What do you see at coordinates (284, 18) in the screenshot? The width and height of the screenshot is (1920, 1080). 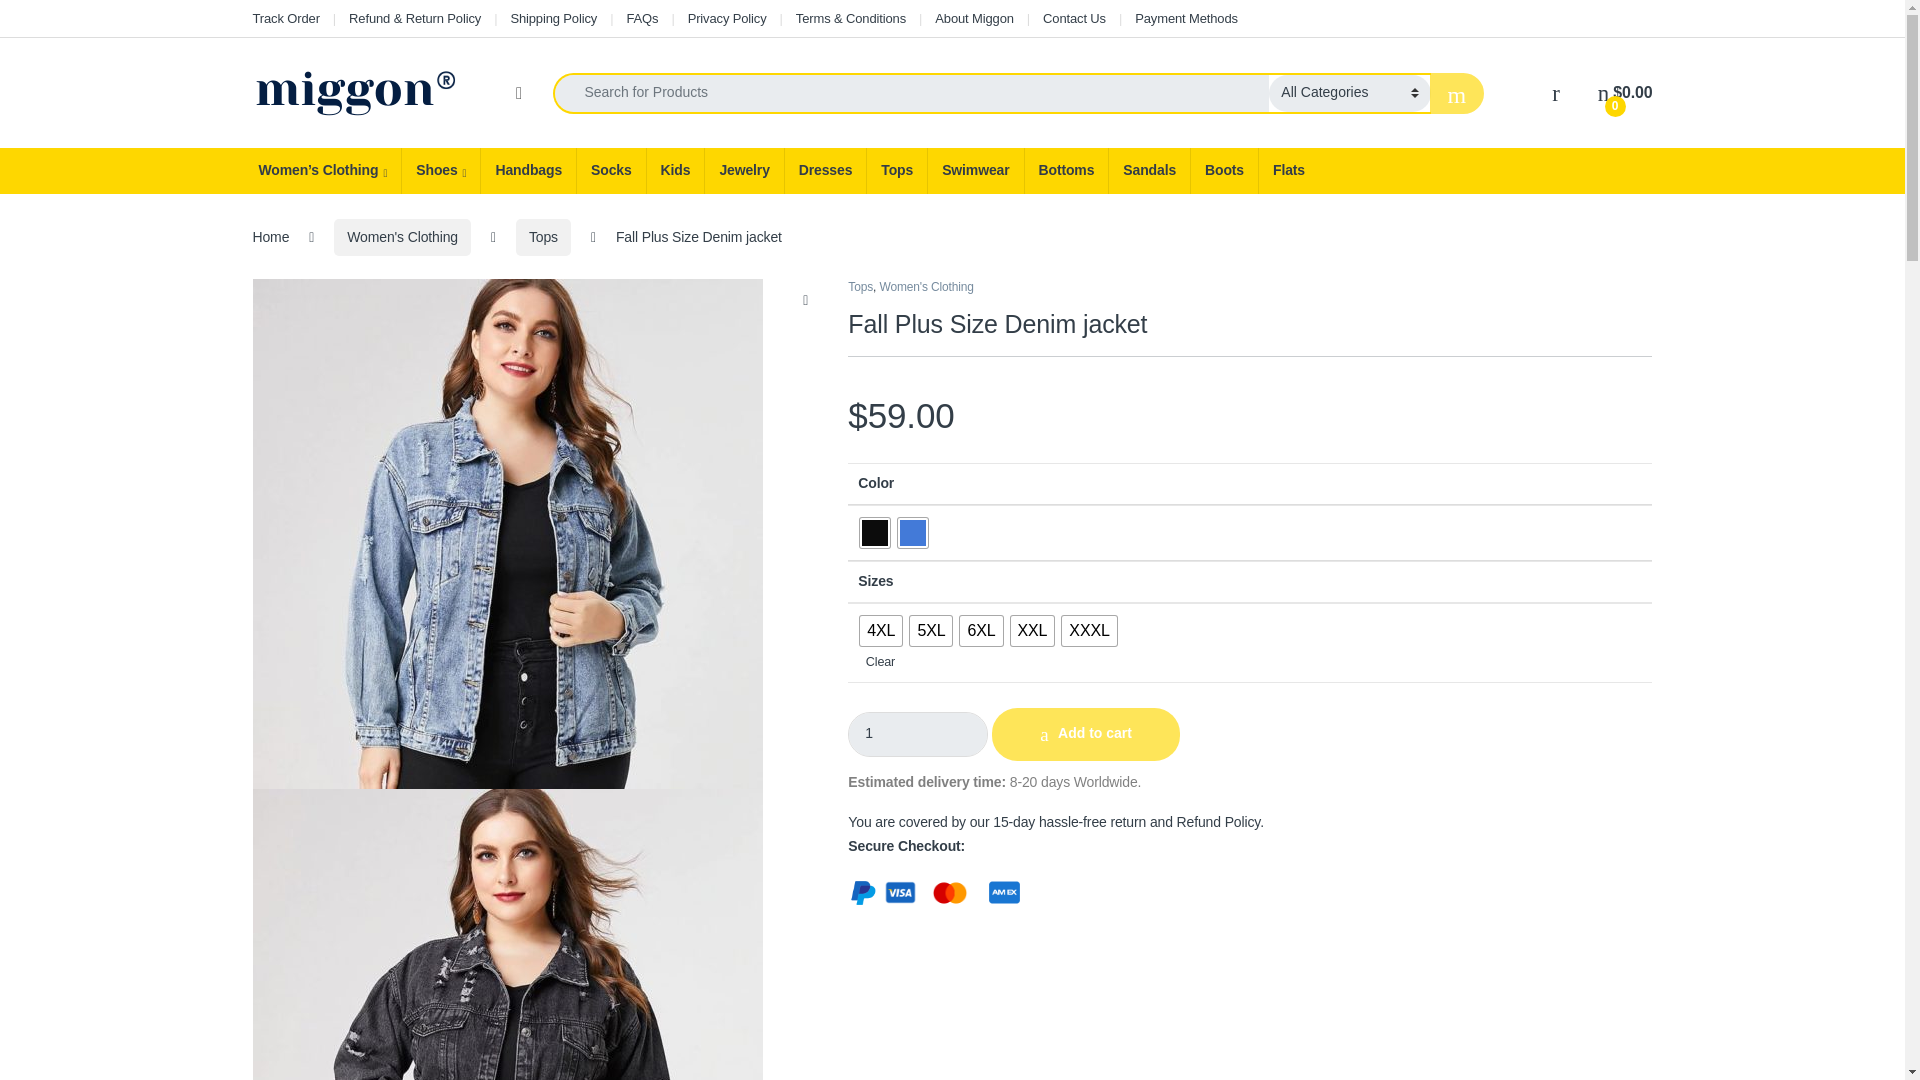 I see `Track Order` at bounding box center [284, 18].